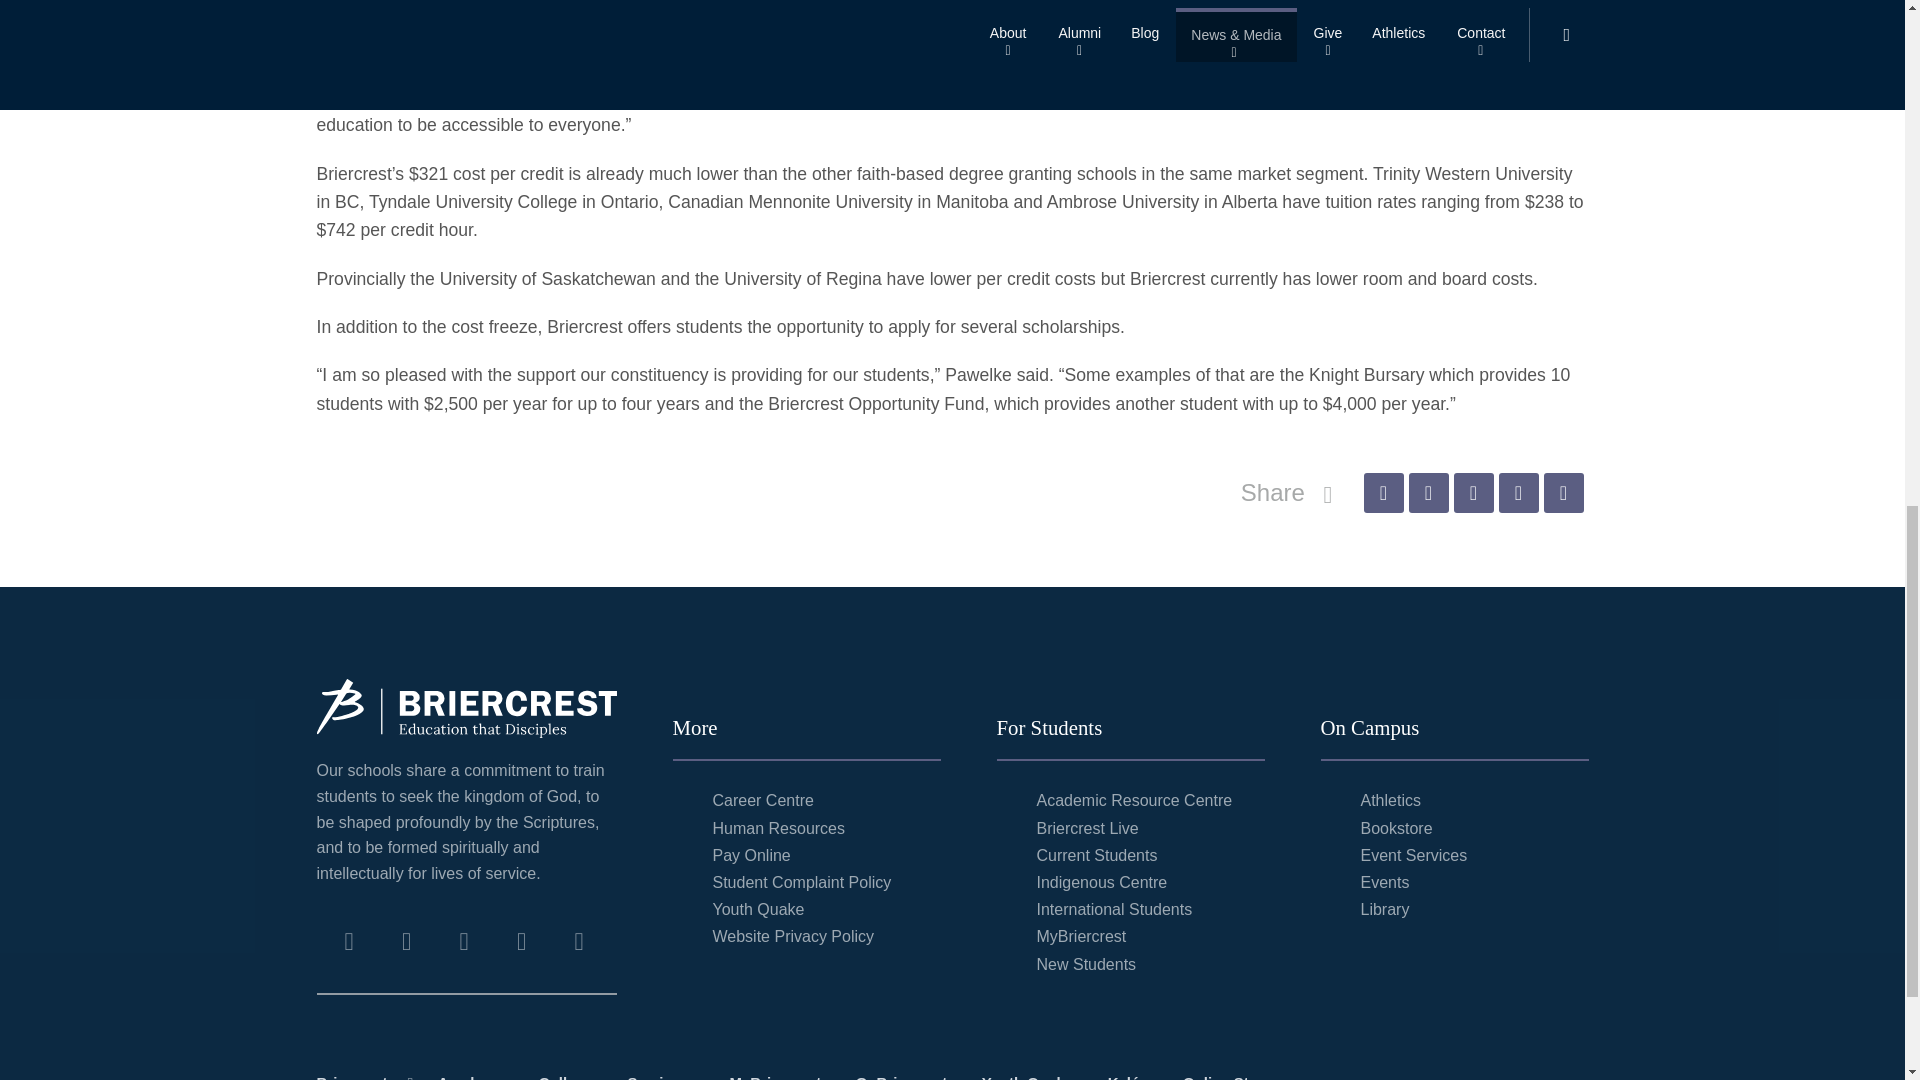 The height and width of the screenshot is (1080, 1920). Describe the element at coordinates (1427, 493) in the screenshot. I see `share this to my Twitter account` at that location.